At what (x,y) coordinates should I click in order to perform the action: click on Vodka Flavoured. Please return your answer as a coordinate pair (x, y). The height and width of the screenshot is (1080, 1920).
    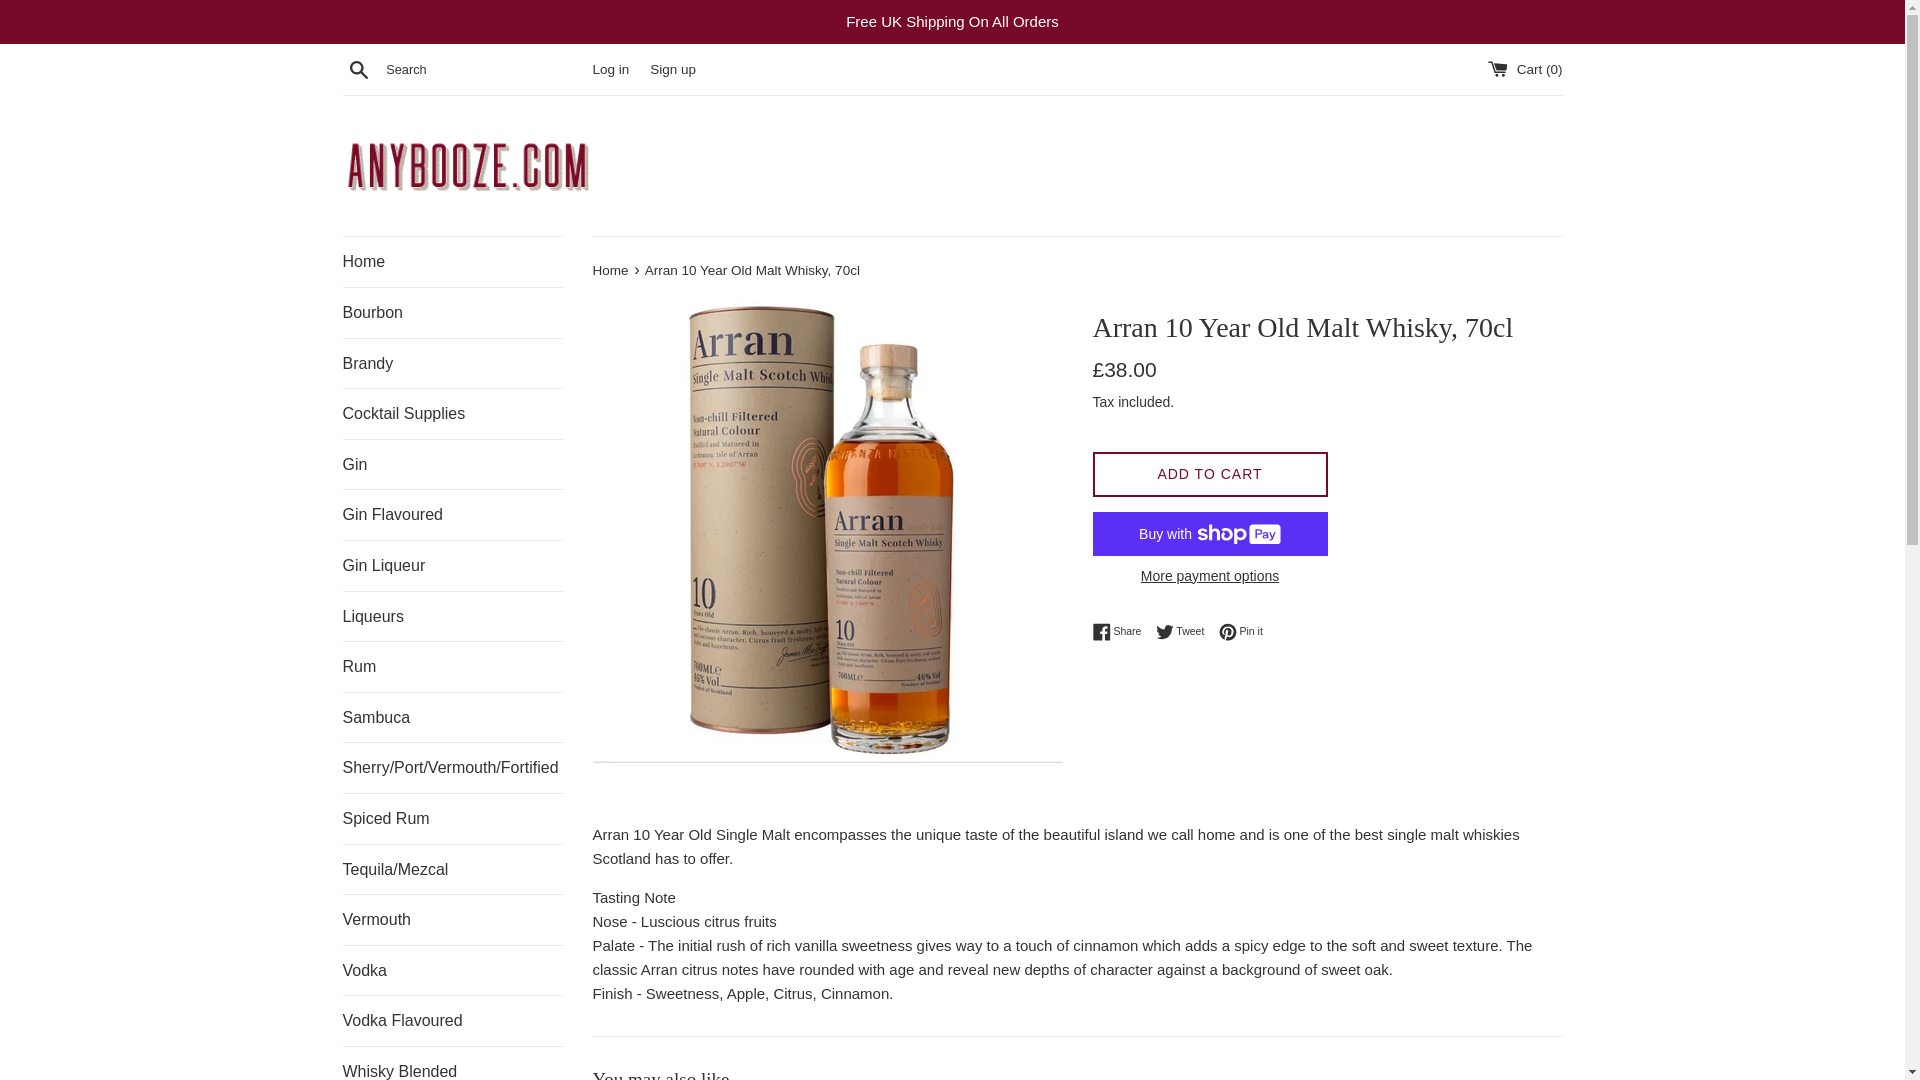
    Looking at the image, I should click on (452, 1020).